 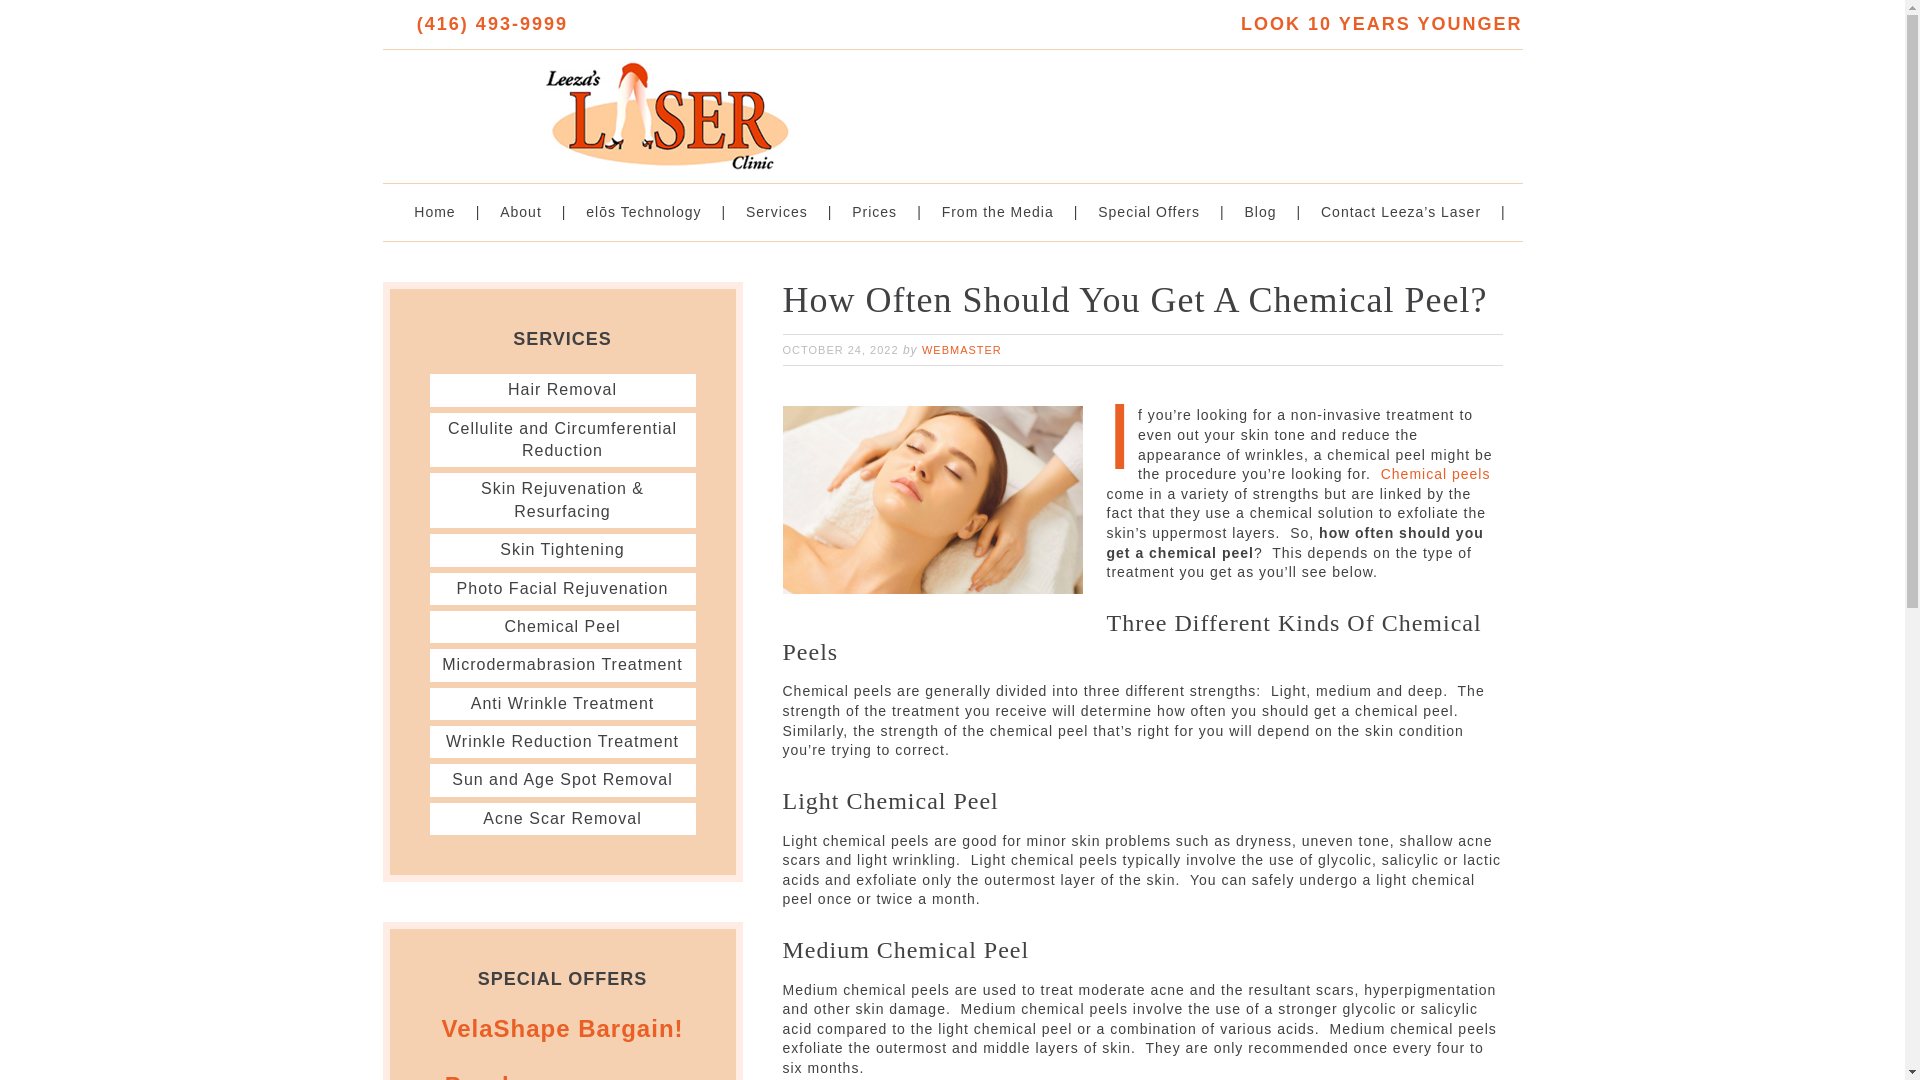 What do you see at coordinates (1153, 212) in the screenshot?
I see `Special Offers` at bounding box center [1153, 212].